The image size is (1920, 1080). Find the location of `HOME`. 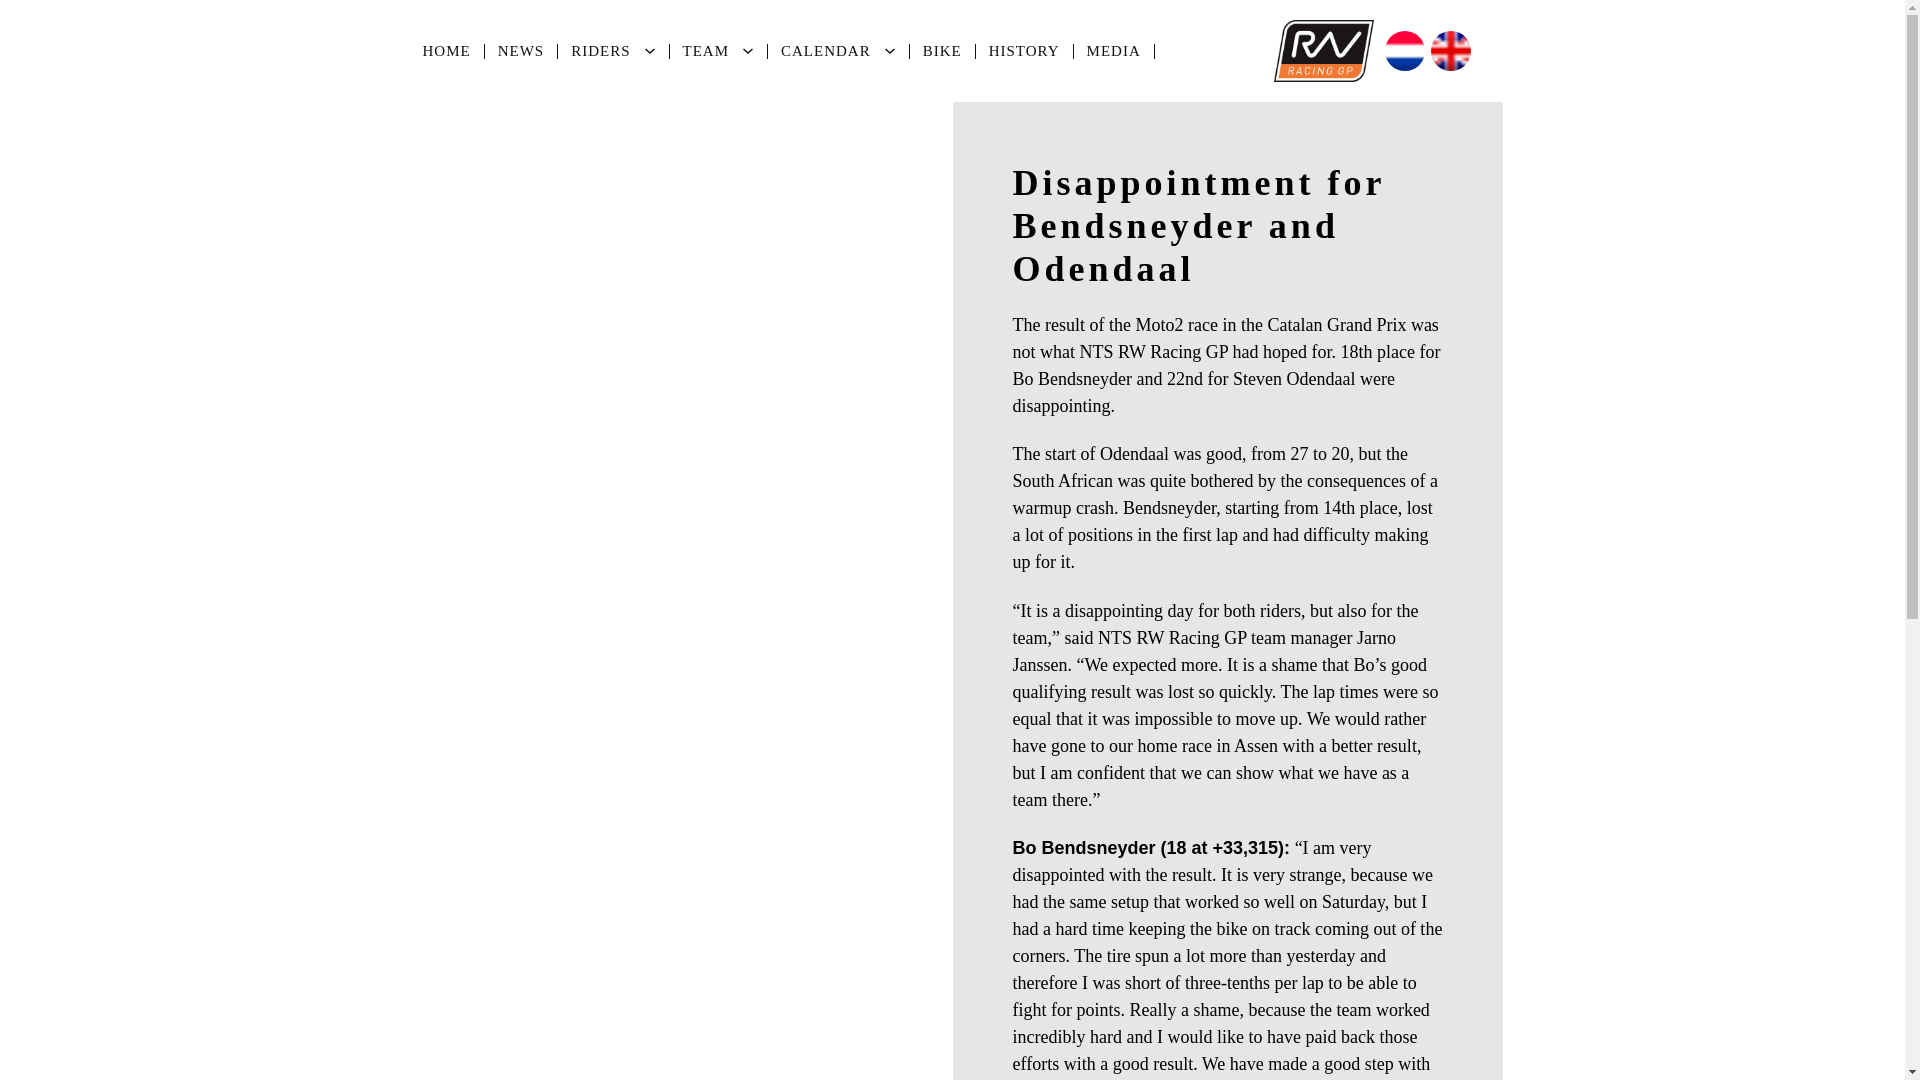

HOME is located at coordinates (448, 52).